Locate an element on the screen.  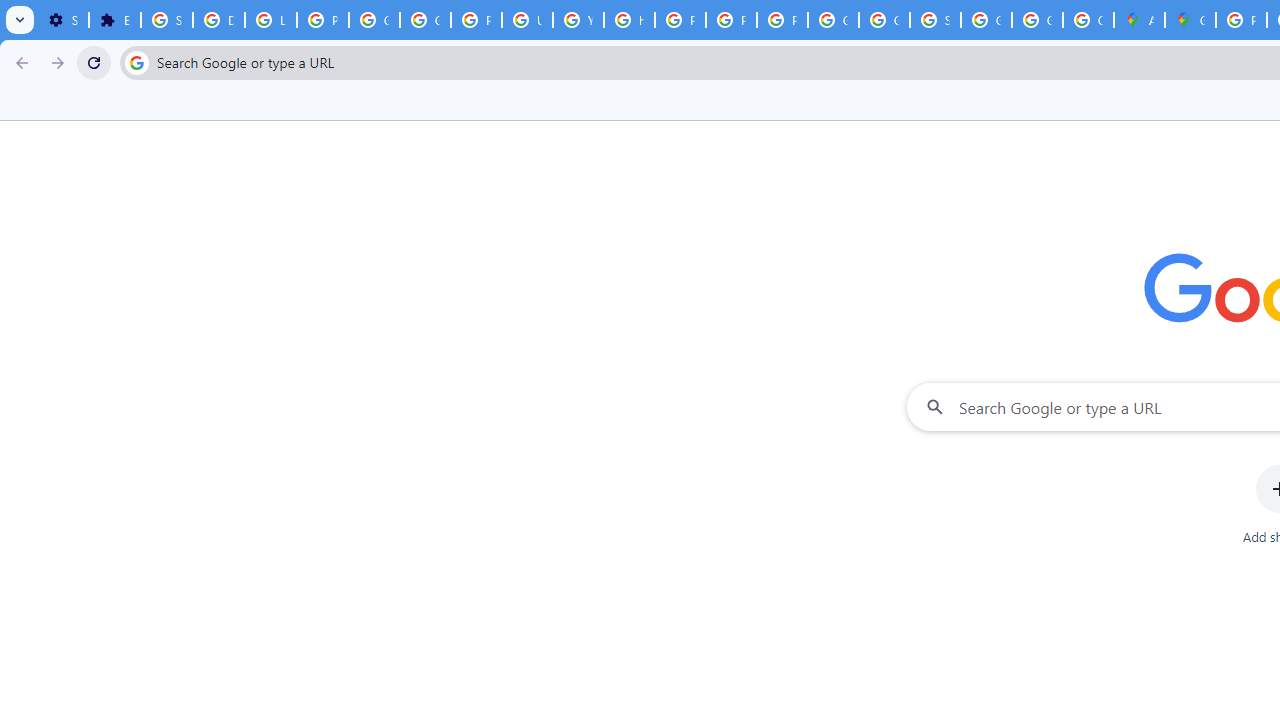
YouTube is located at coordinates (578, 20).